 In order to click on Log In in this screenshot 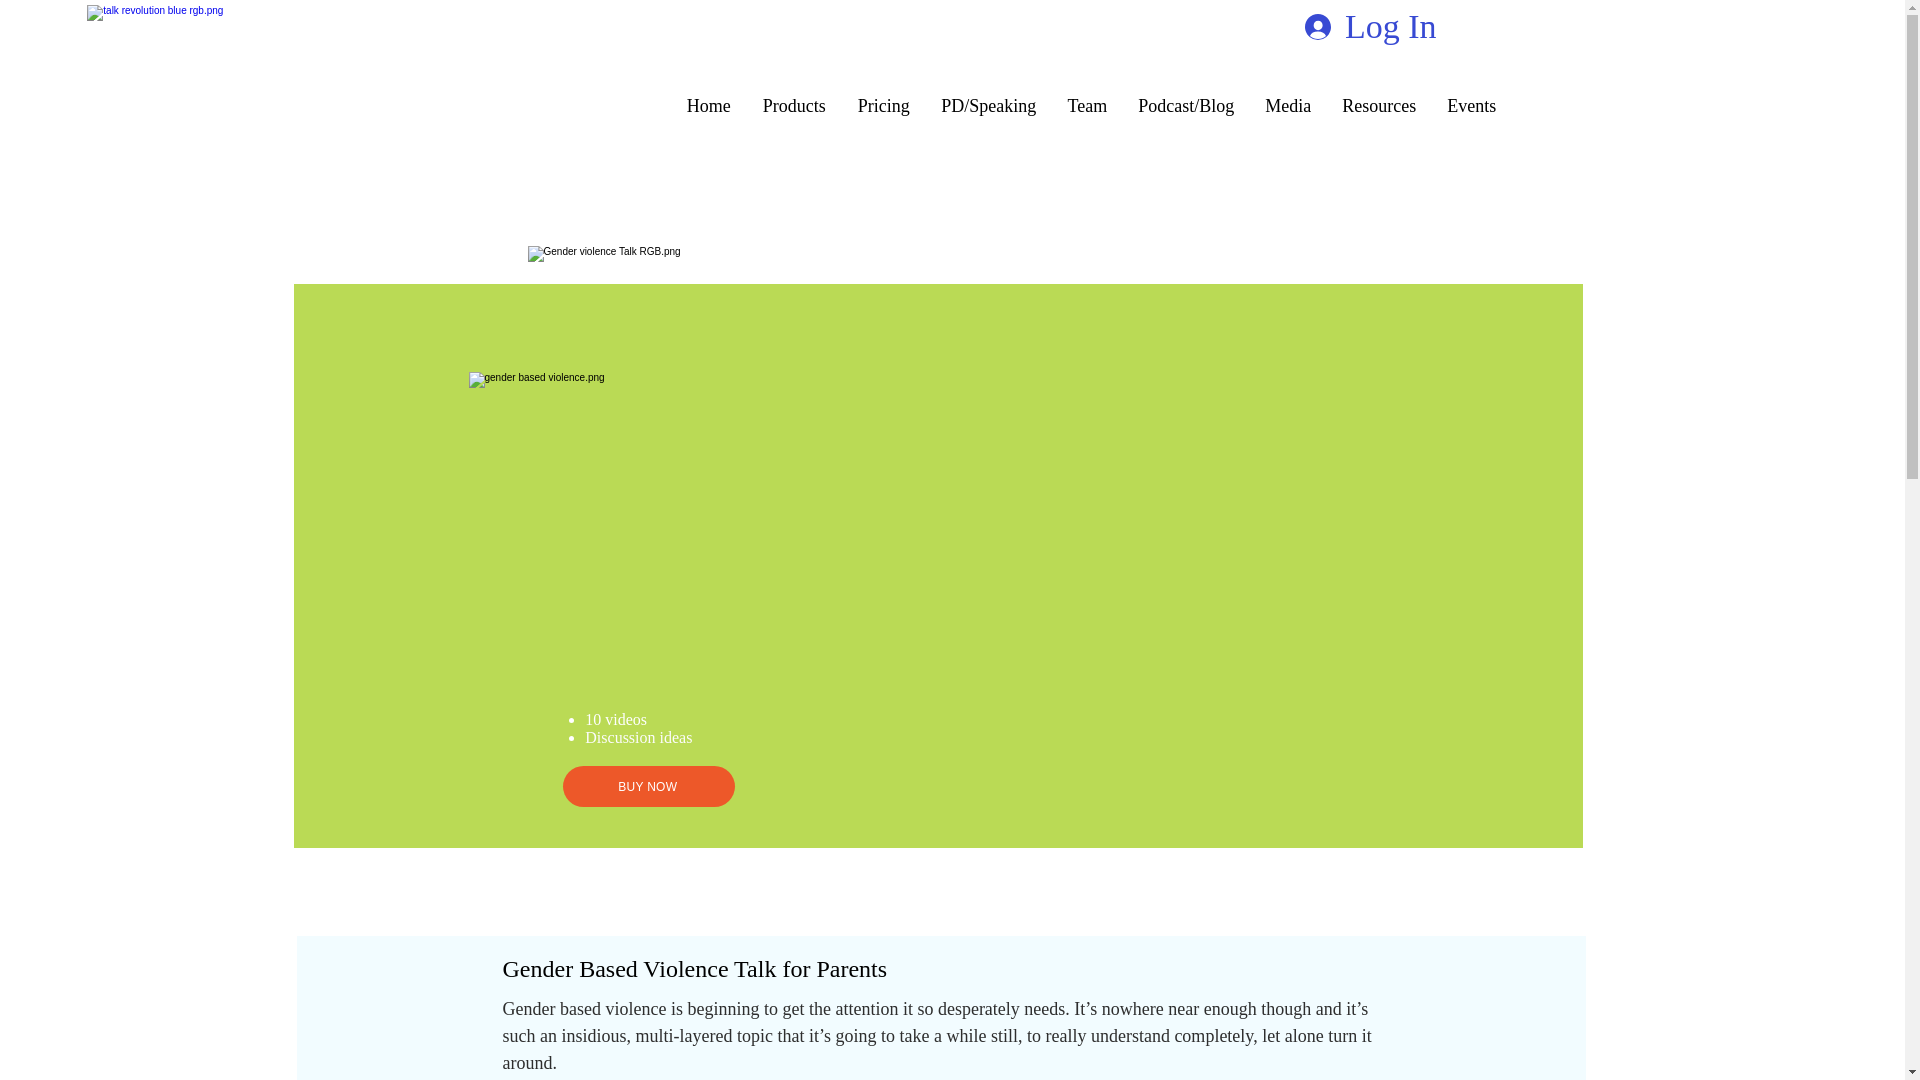, I will do `click(1370, 28)`.